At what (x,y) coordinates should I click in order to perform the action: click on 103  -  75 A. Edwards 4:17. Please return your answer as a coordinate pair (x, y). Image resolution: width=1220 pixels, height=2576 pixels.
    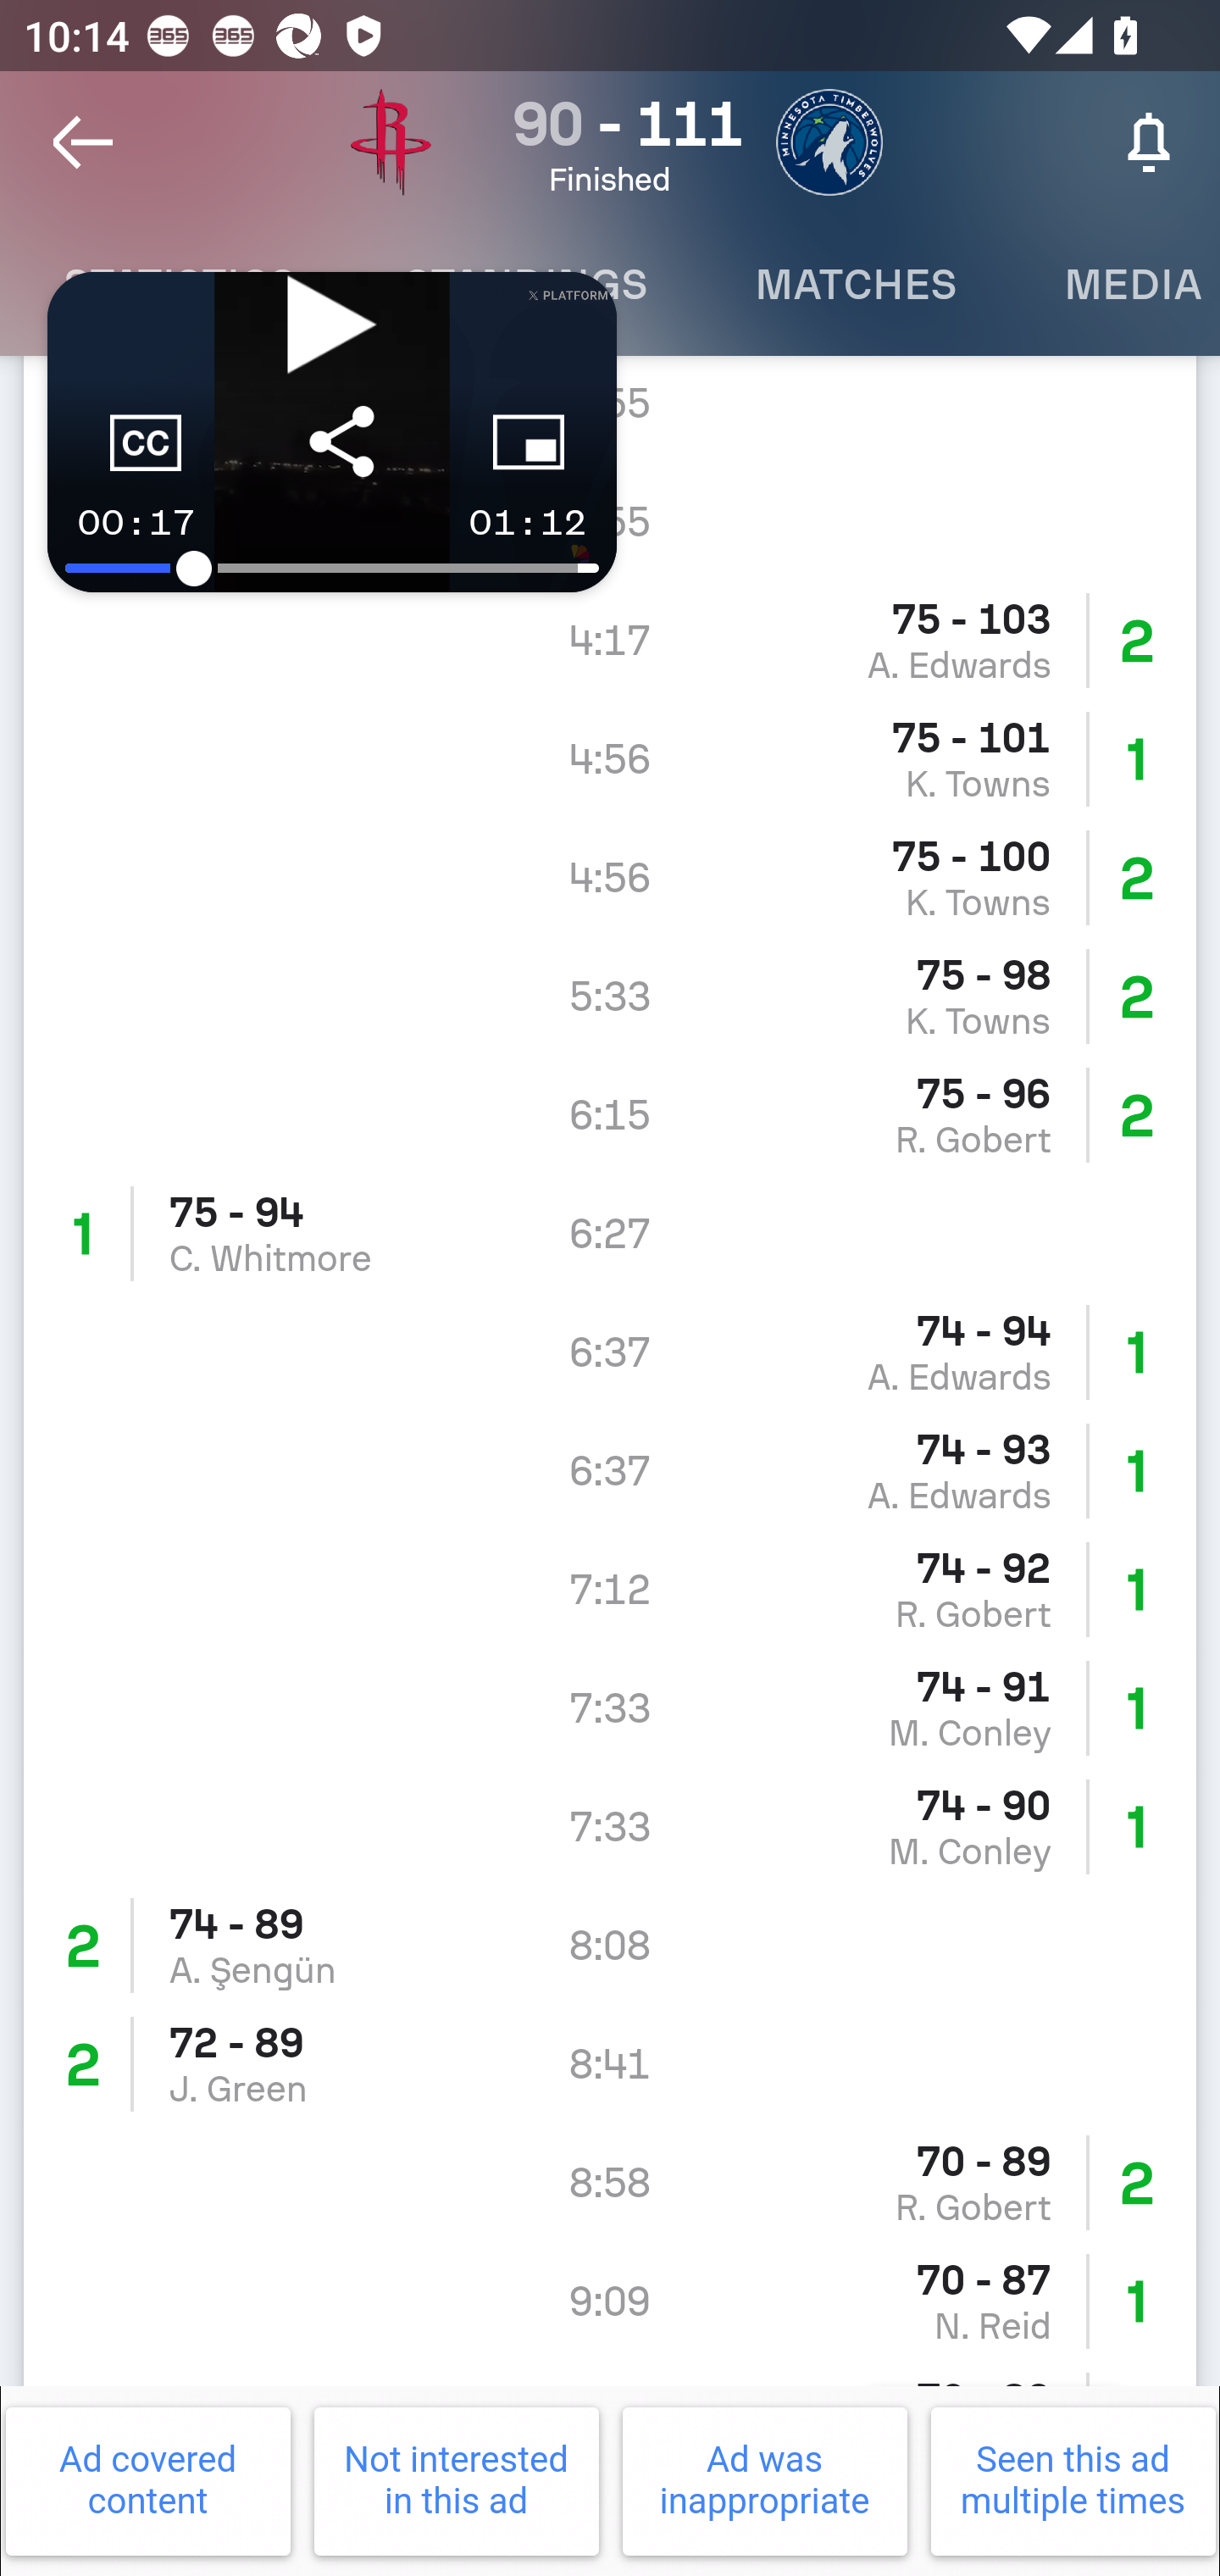
    Looking at the image, I should click on (610, 641).